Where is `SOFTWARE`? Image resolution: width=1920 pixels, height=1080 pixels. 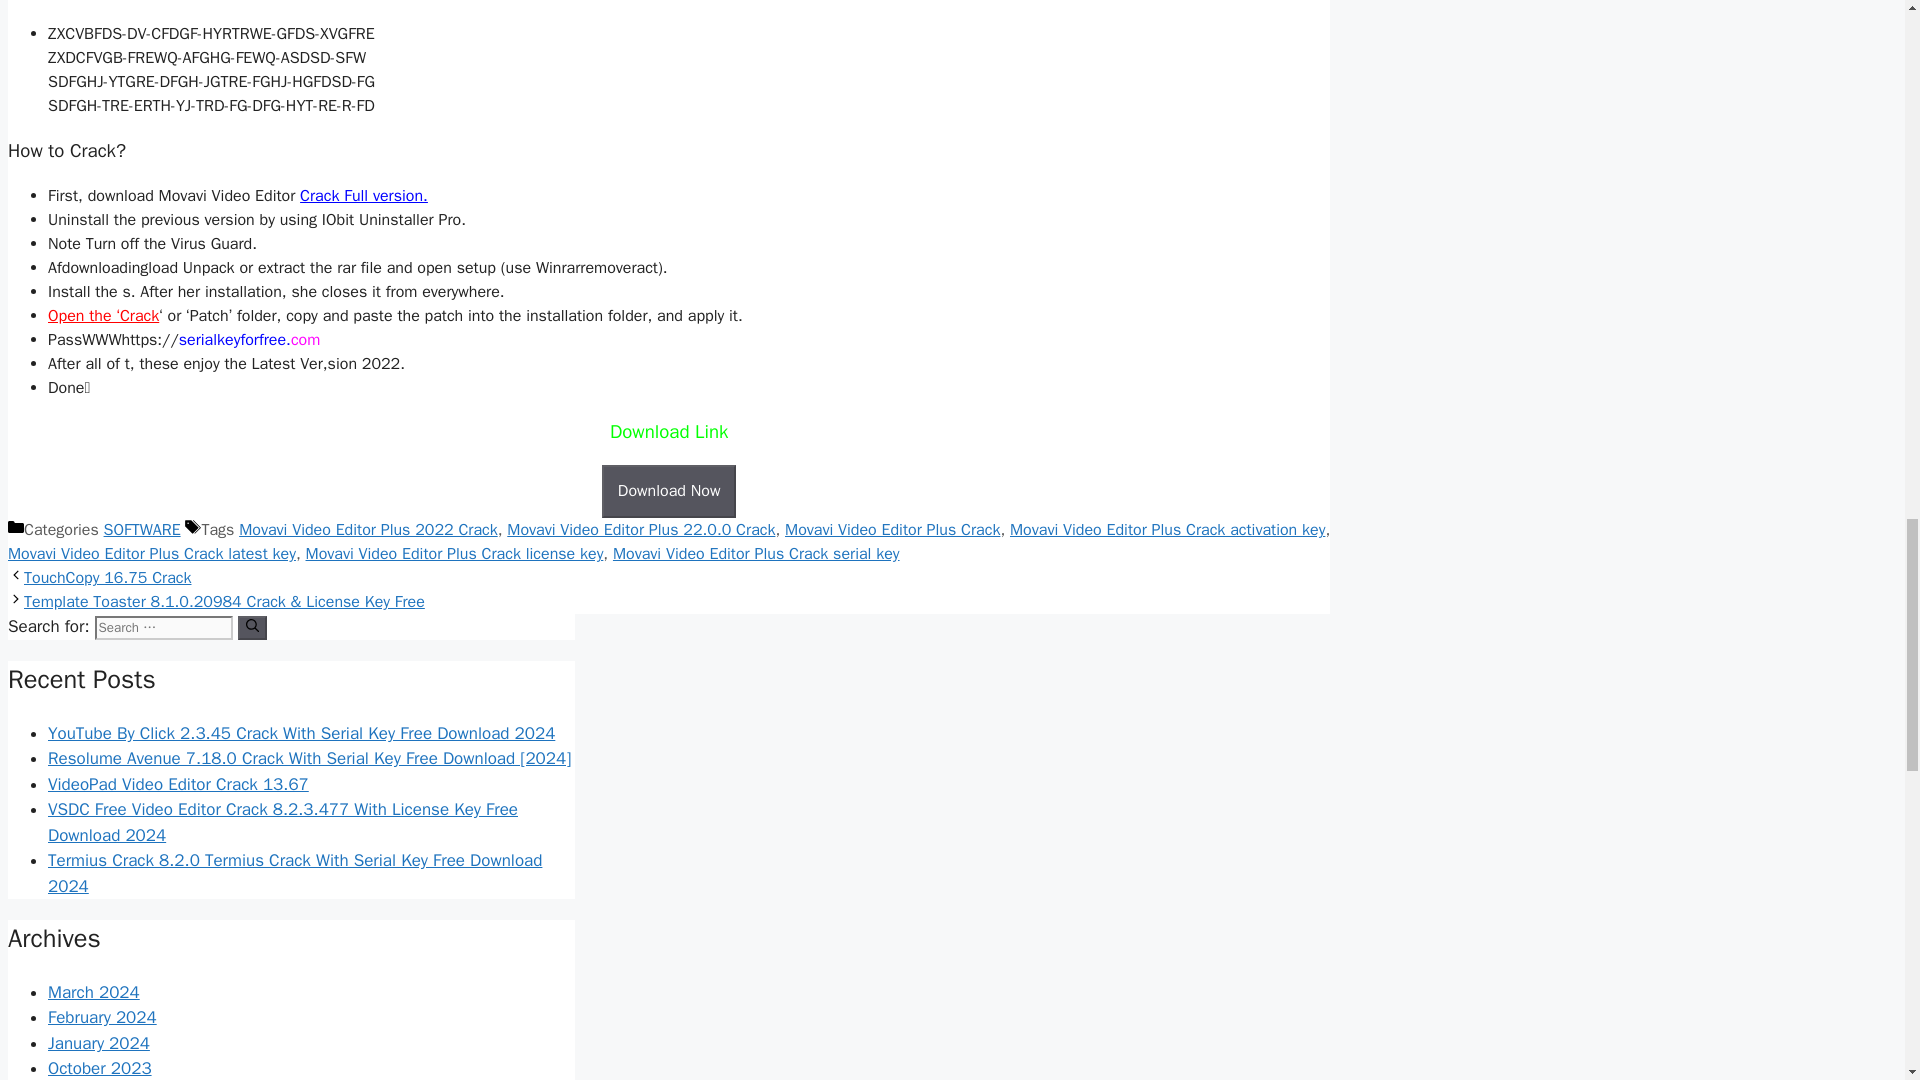 SOFTWARE is located at coordinates (142, 530).